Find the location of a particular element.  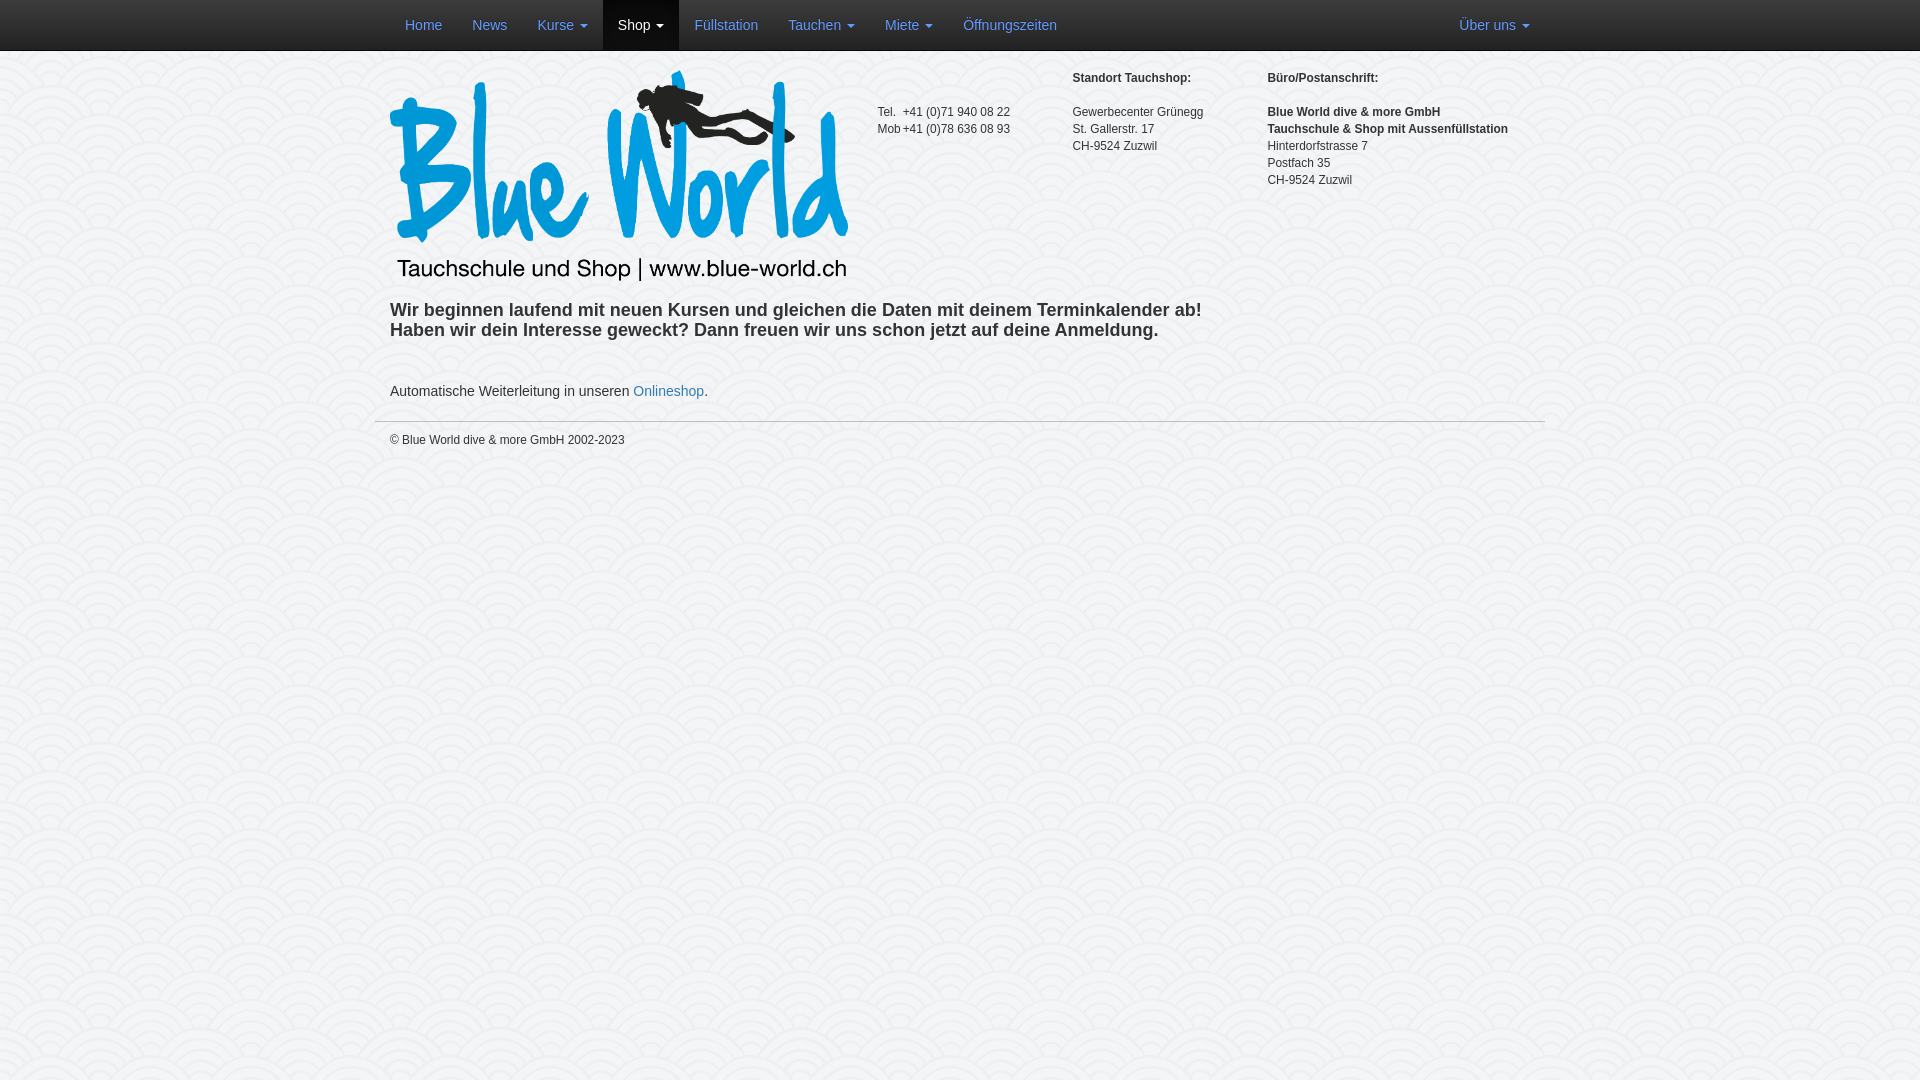

Facebook is located at coordinates (1515, 444).